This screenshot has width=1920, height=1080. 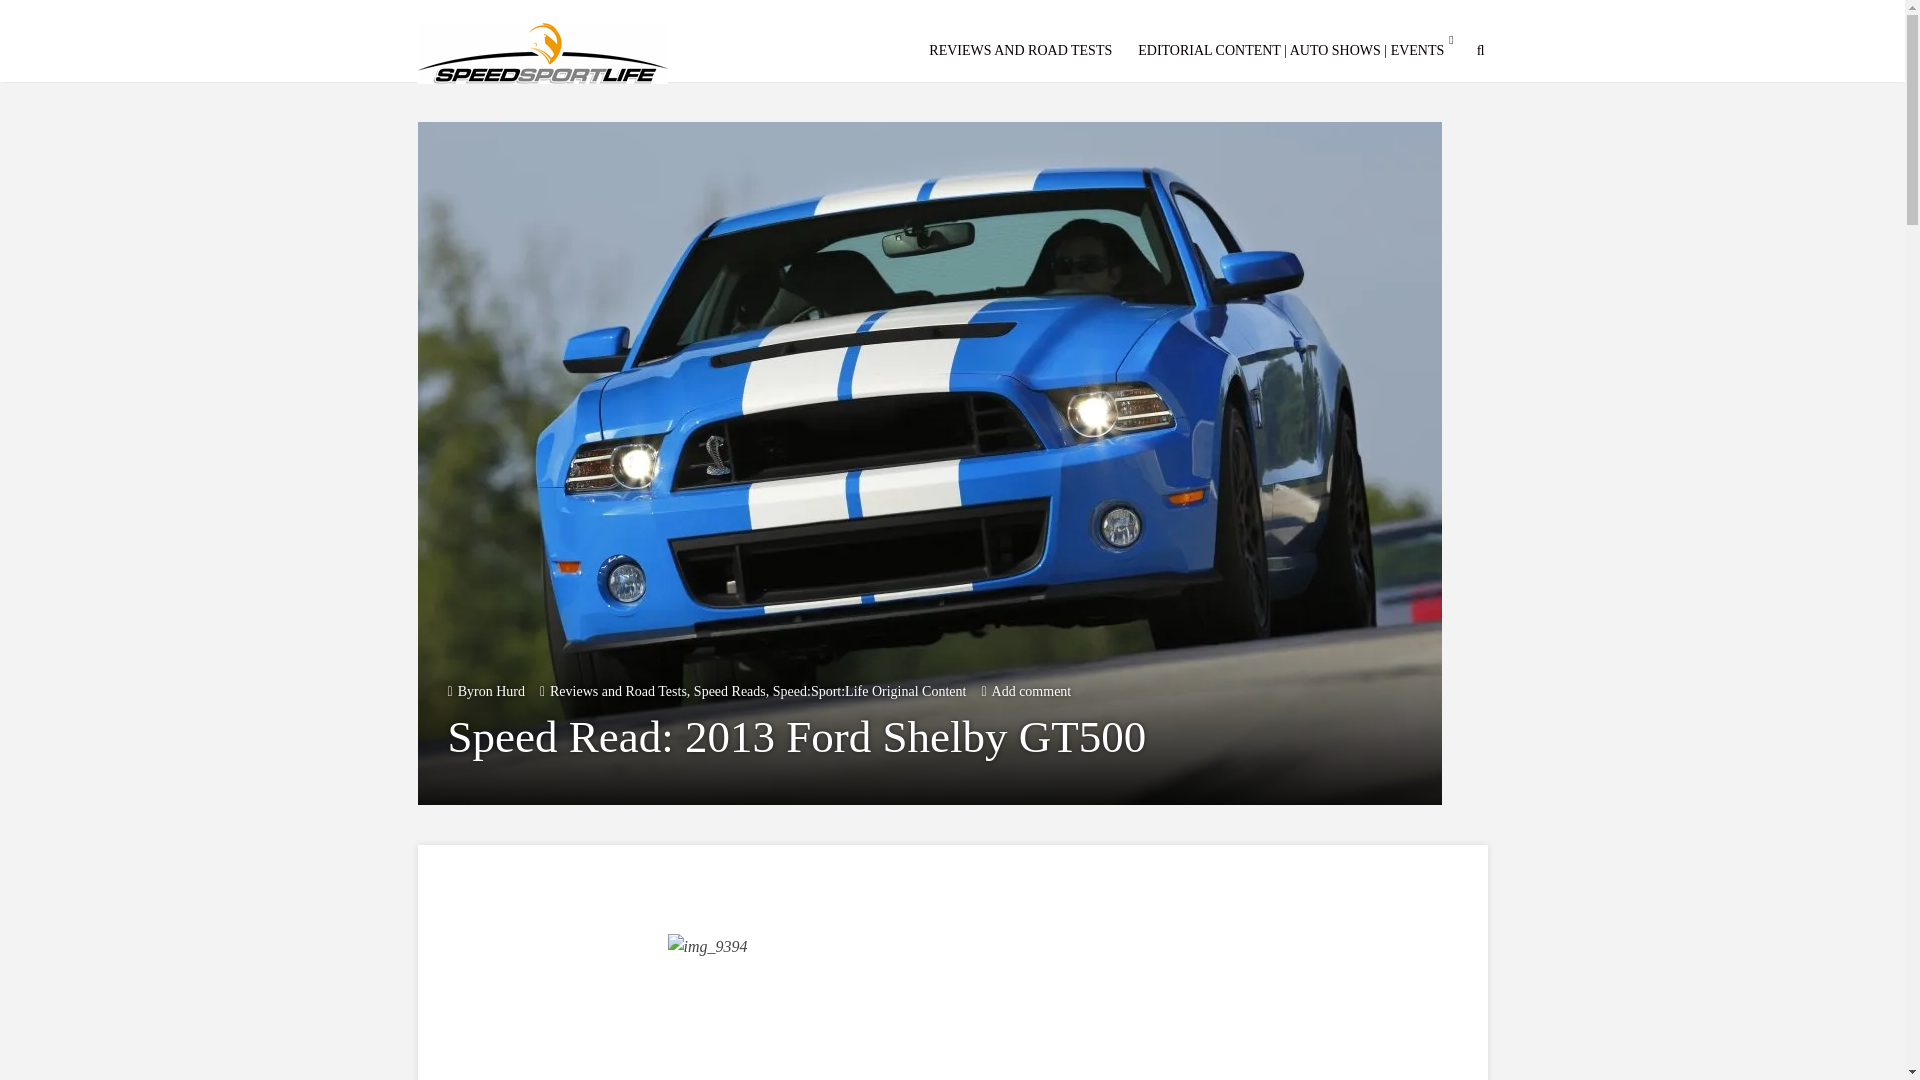 I want to click on Speed:Sport:Life, so click(x=543, y=50).